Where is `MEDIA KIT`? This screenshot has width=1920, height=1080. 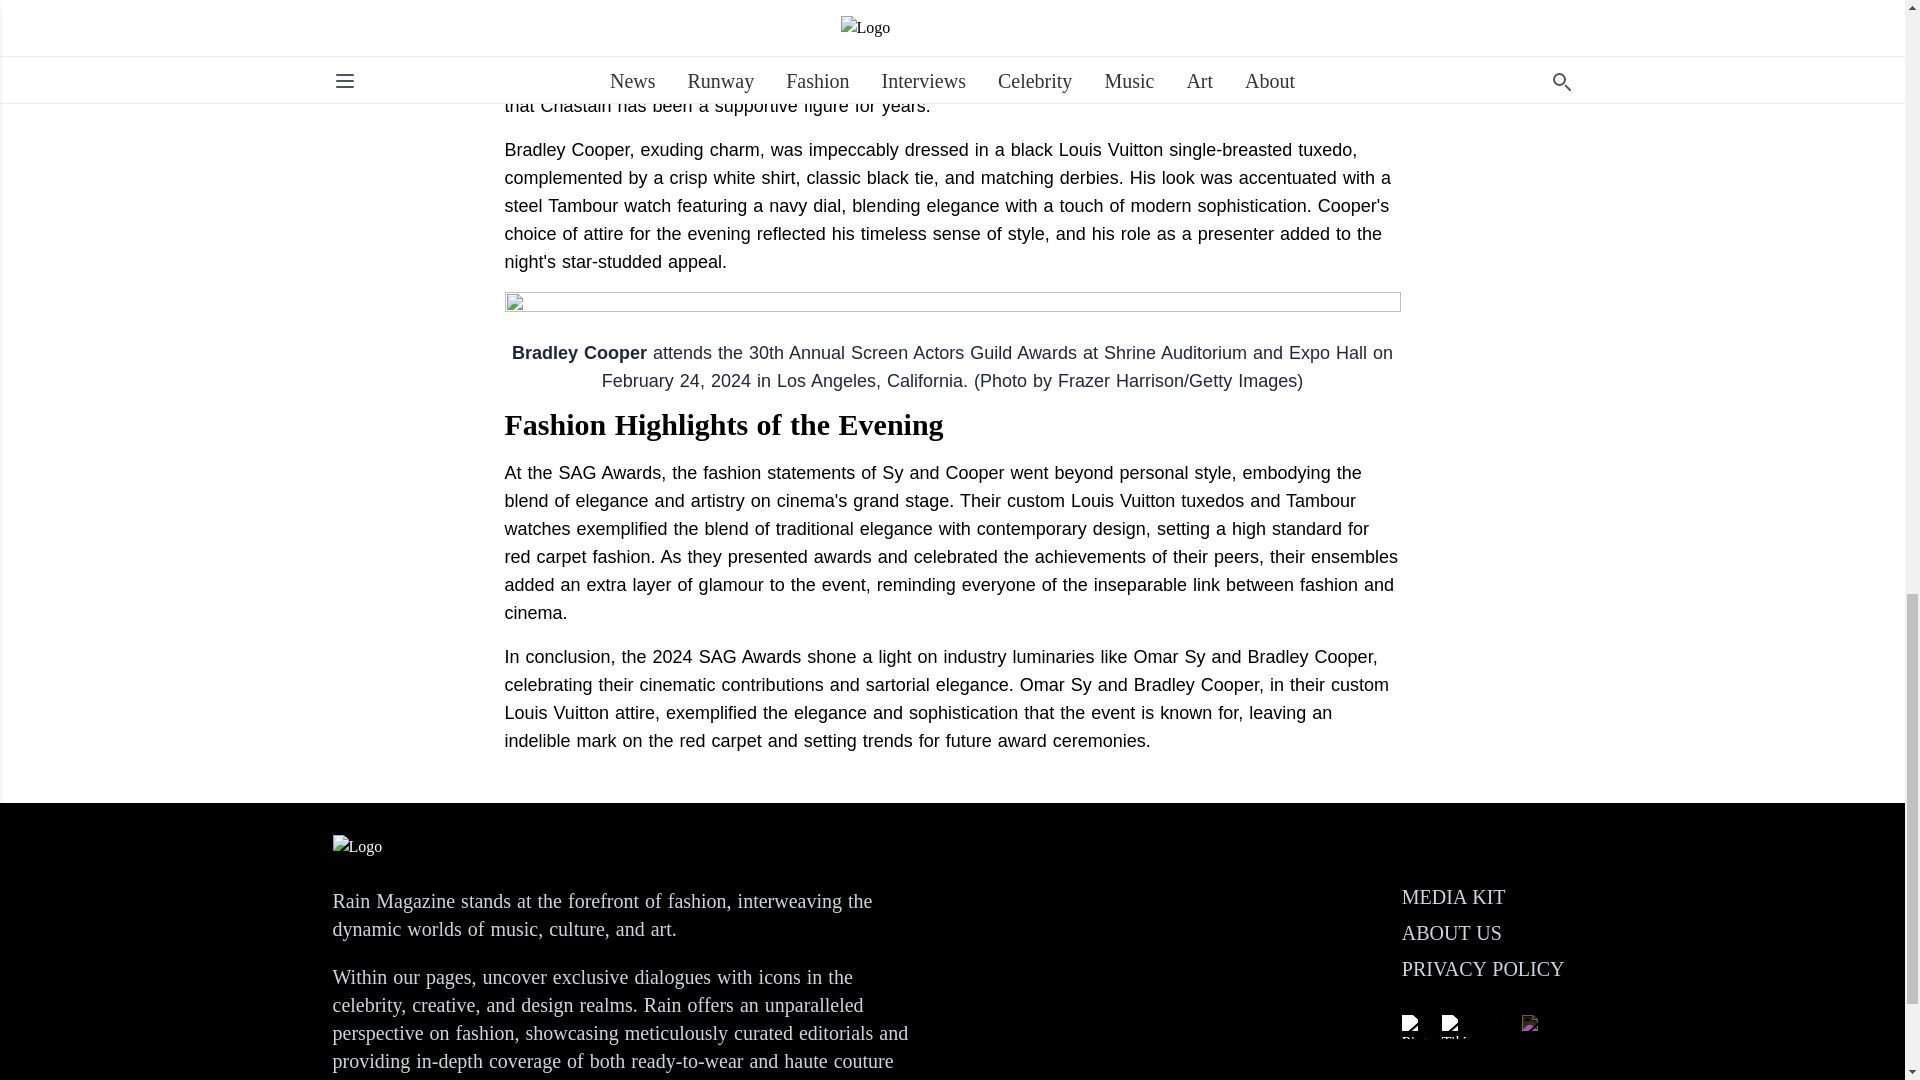
MEDIA KIT is located at coordinates (1453, 896).